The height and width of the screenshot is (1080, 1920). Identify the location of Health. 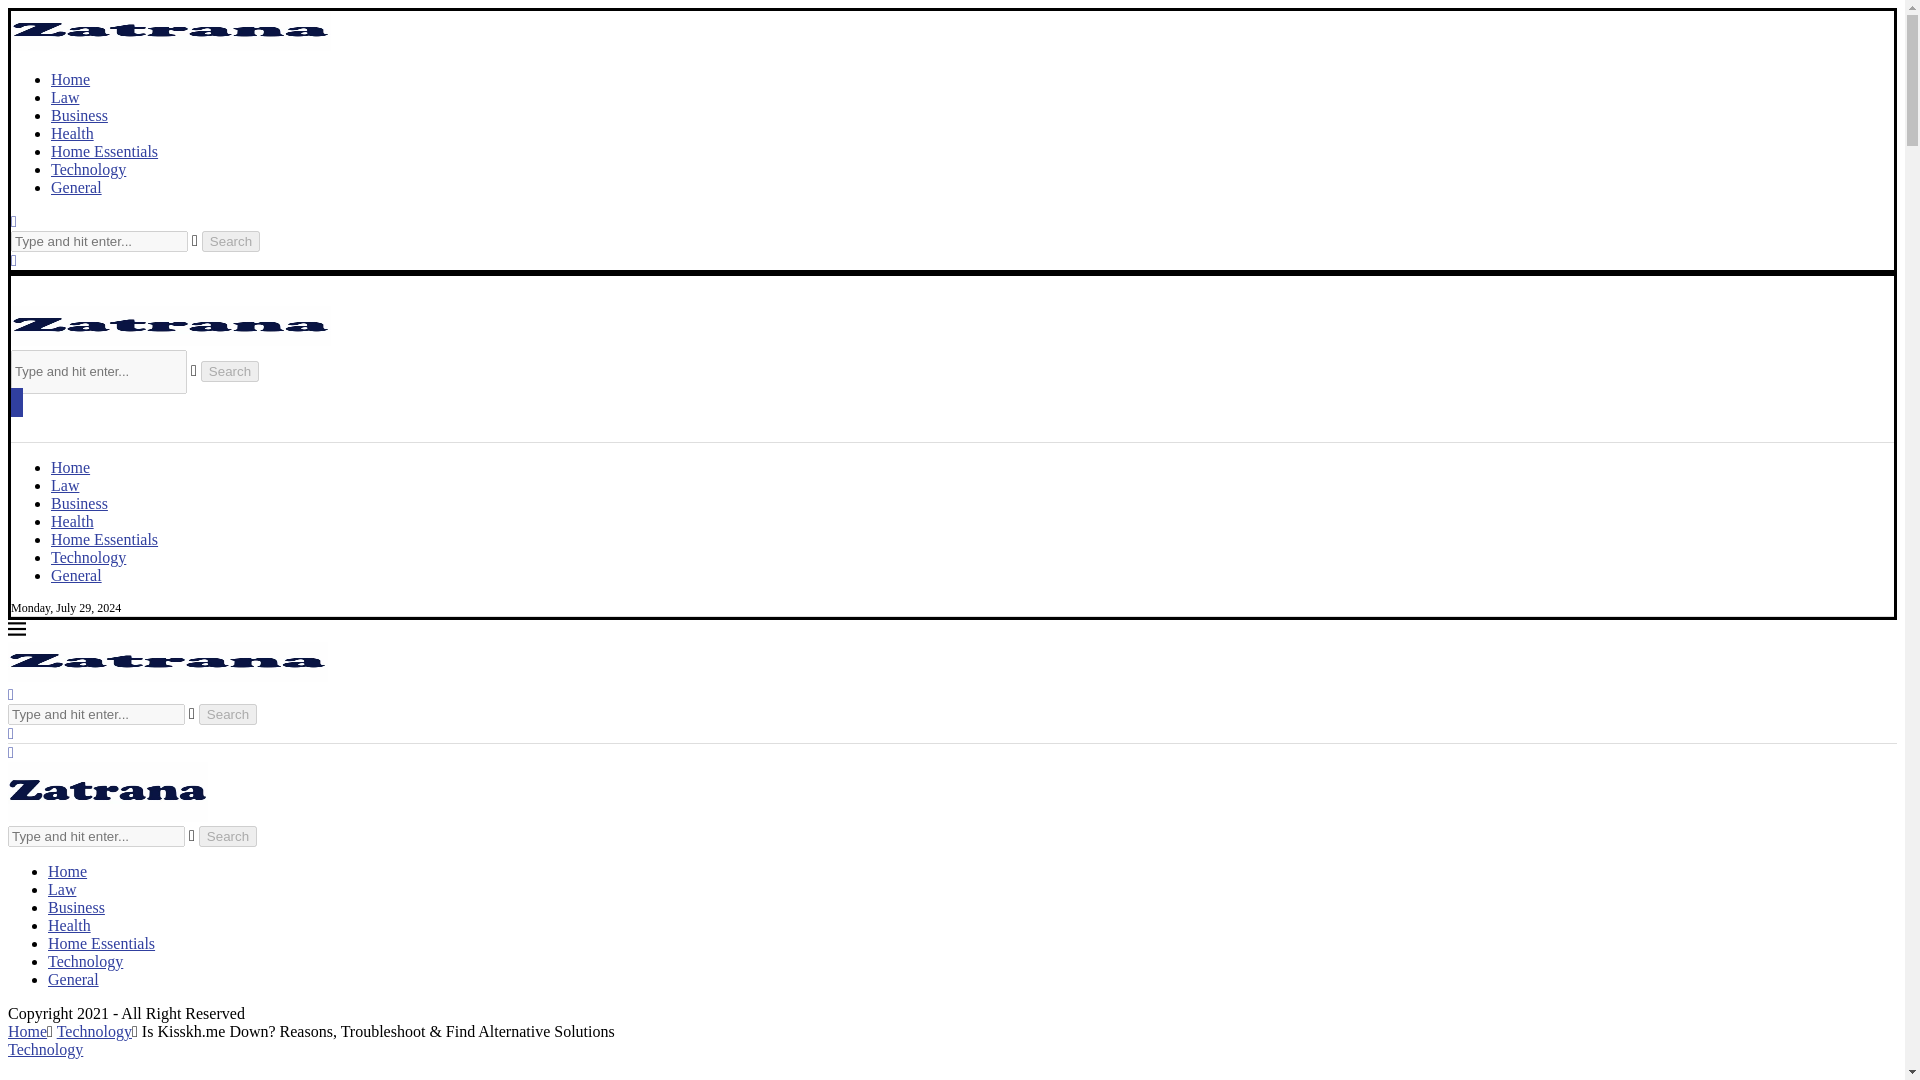
(72, 522).